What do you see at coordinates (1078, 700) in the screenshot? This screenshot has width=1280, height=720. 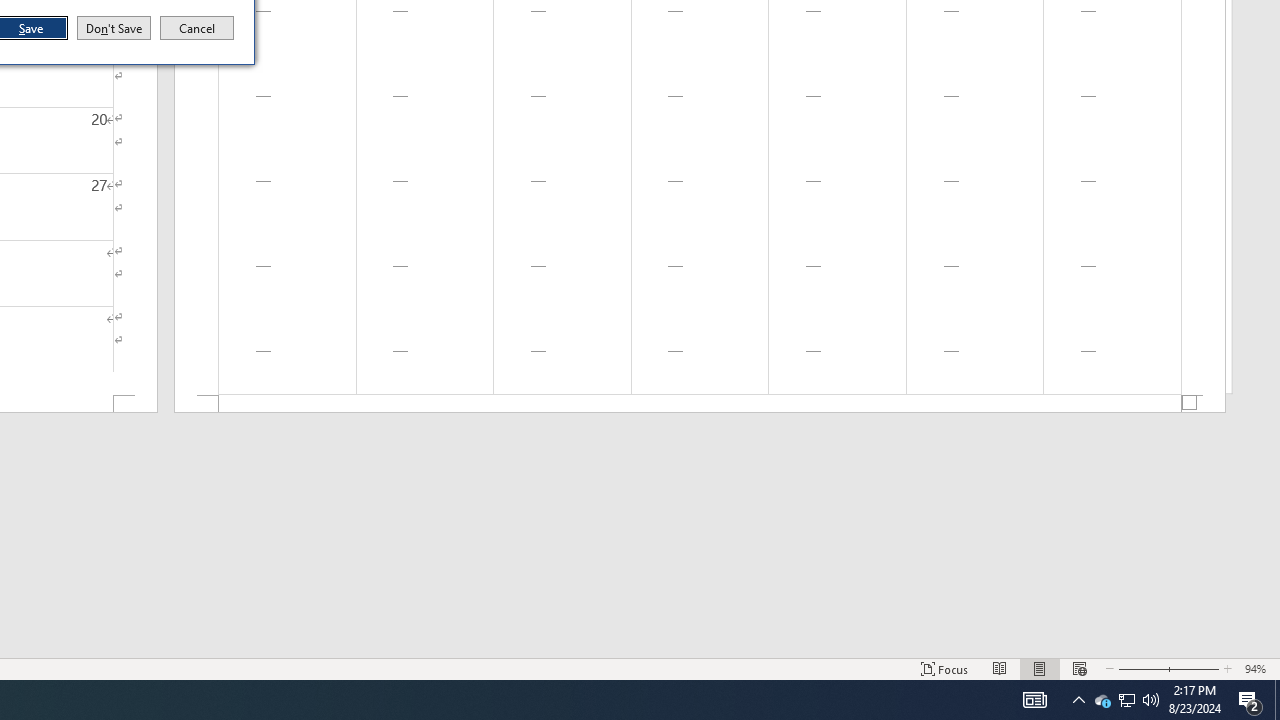 I see `Zoom Out` at bounding box center [1078, 700].